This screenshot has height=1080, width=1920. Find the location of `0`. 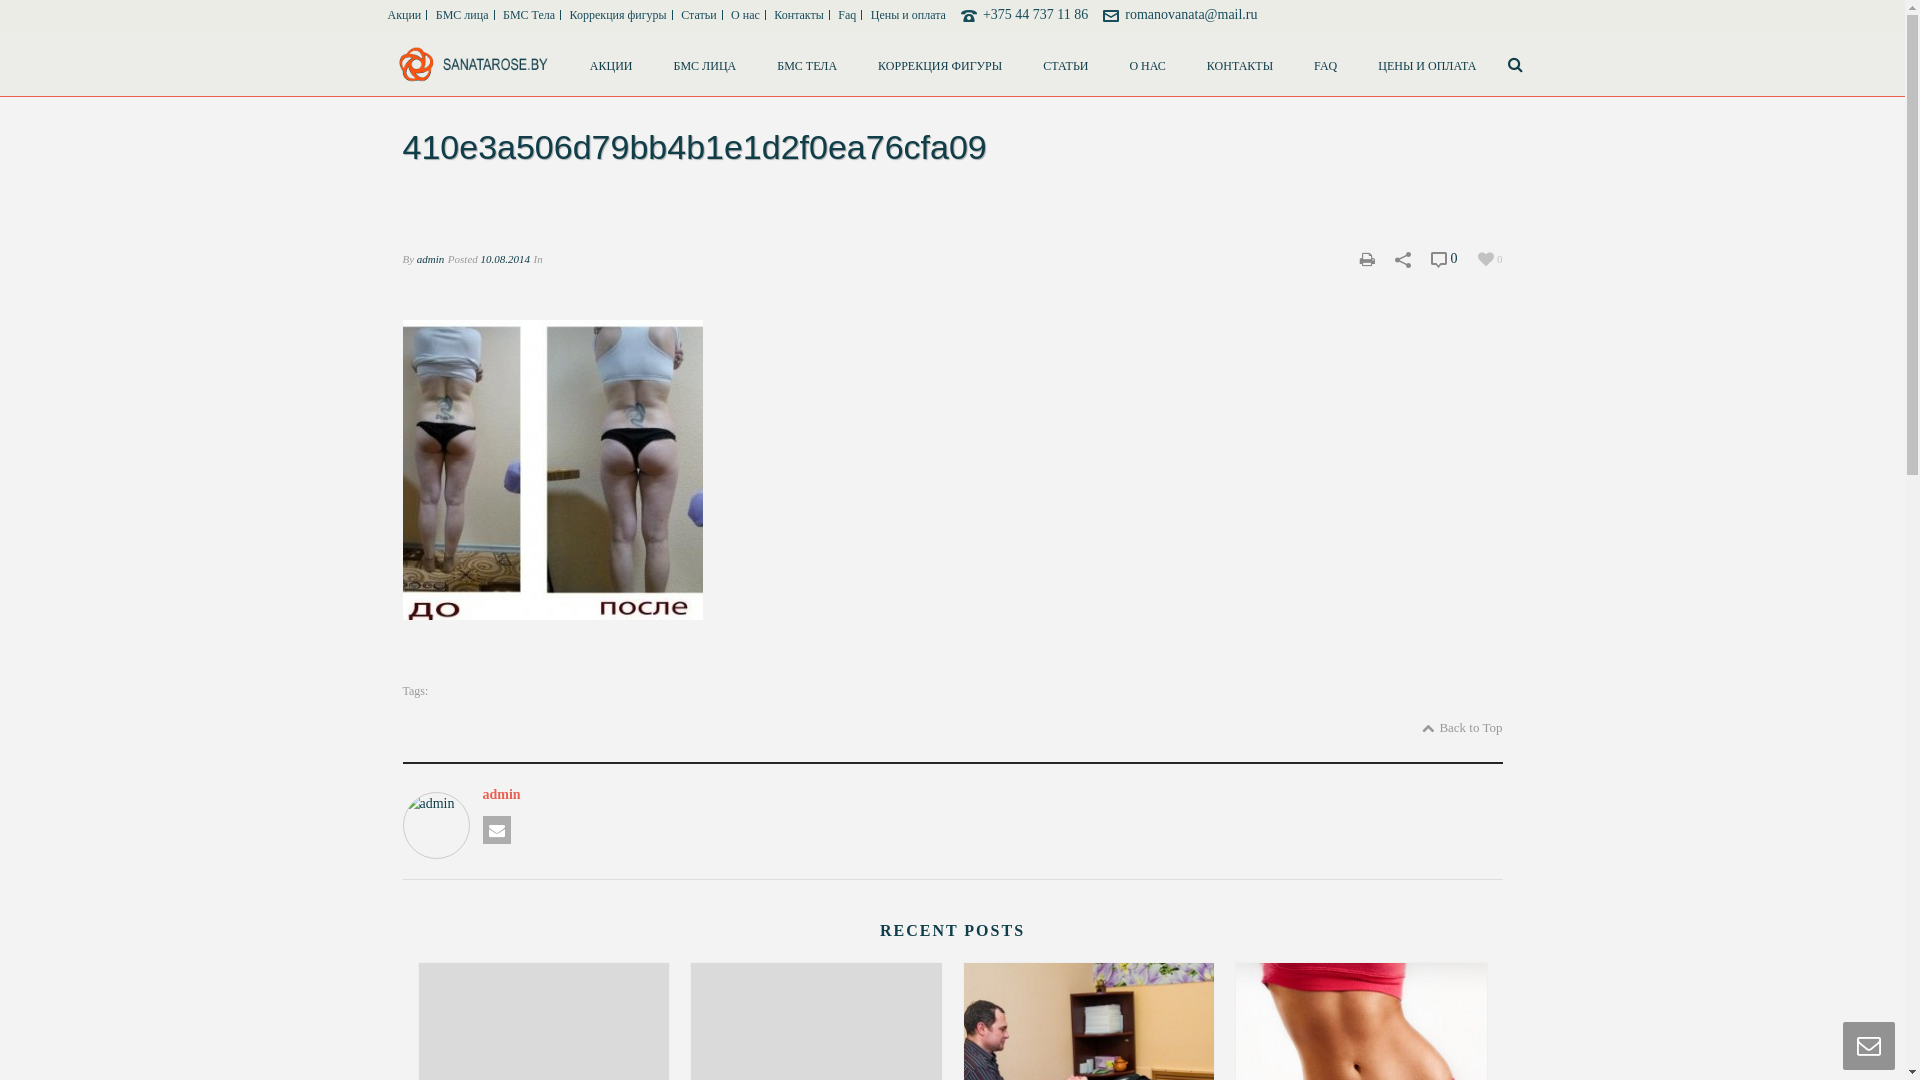

0 is located at coordinates (1490, 258).